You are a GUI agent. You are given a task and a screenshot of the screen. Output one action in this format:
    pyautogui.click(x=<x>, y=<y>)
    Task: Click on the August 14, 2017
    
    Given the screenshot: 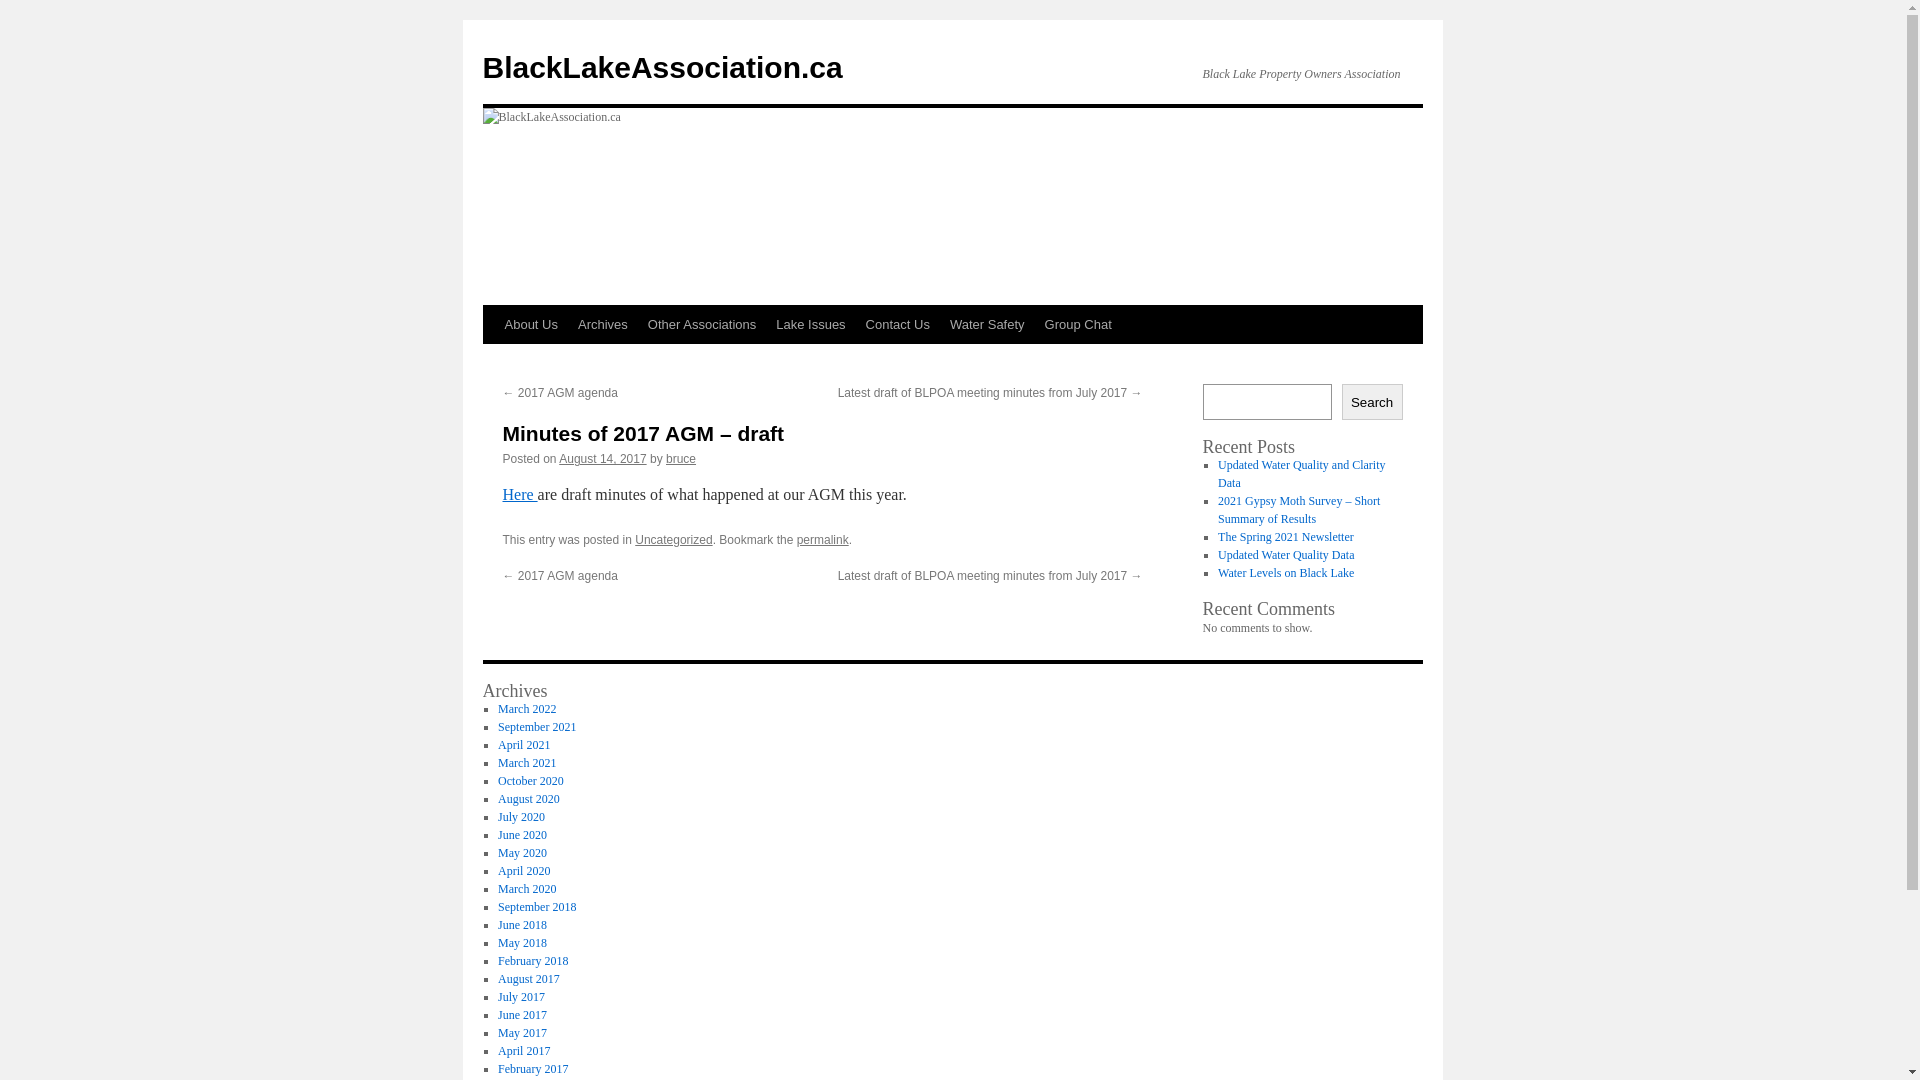 What is the action you would take?
    pyautogui.click(x=602, y=459)
    